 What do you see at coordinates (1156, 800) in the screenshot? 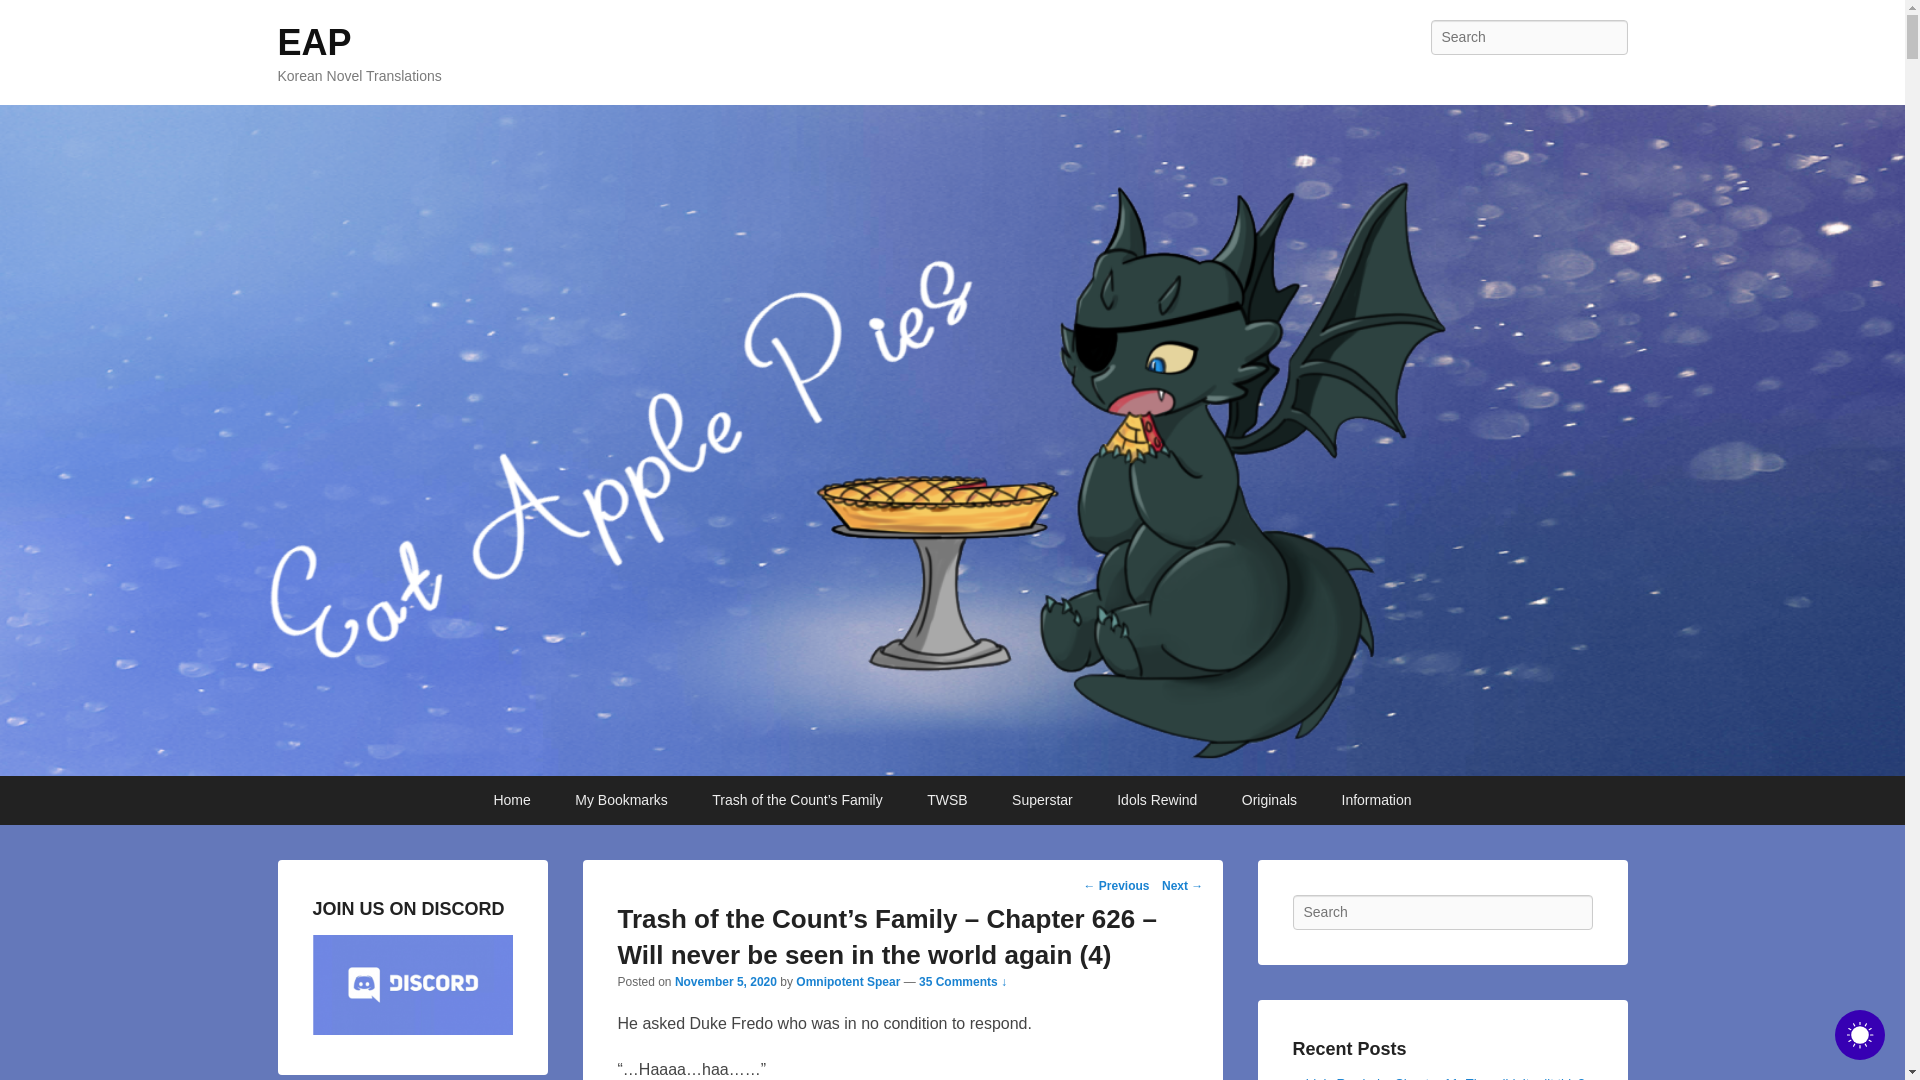
I see `Idols Rewind` at bounding box center [1156, 800].